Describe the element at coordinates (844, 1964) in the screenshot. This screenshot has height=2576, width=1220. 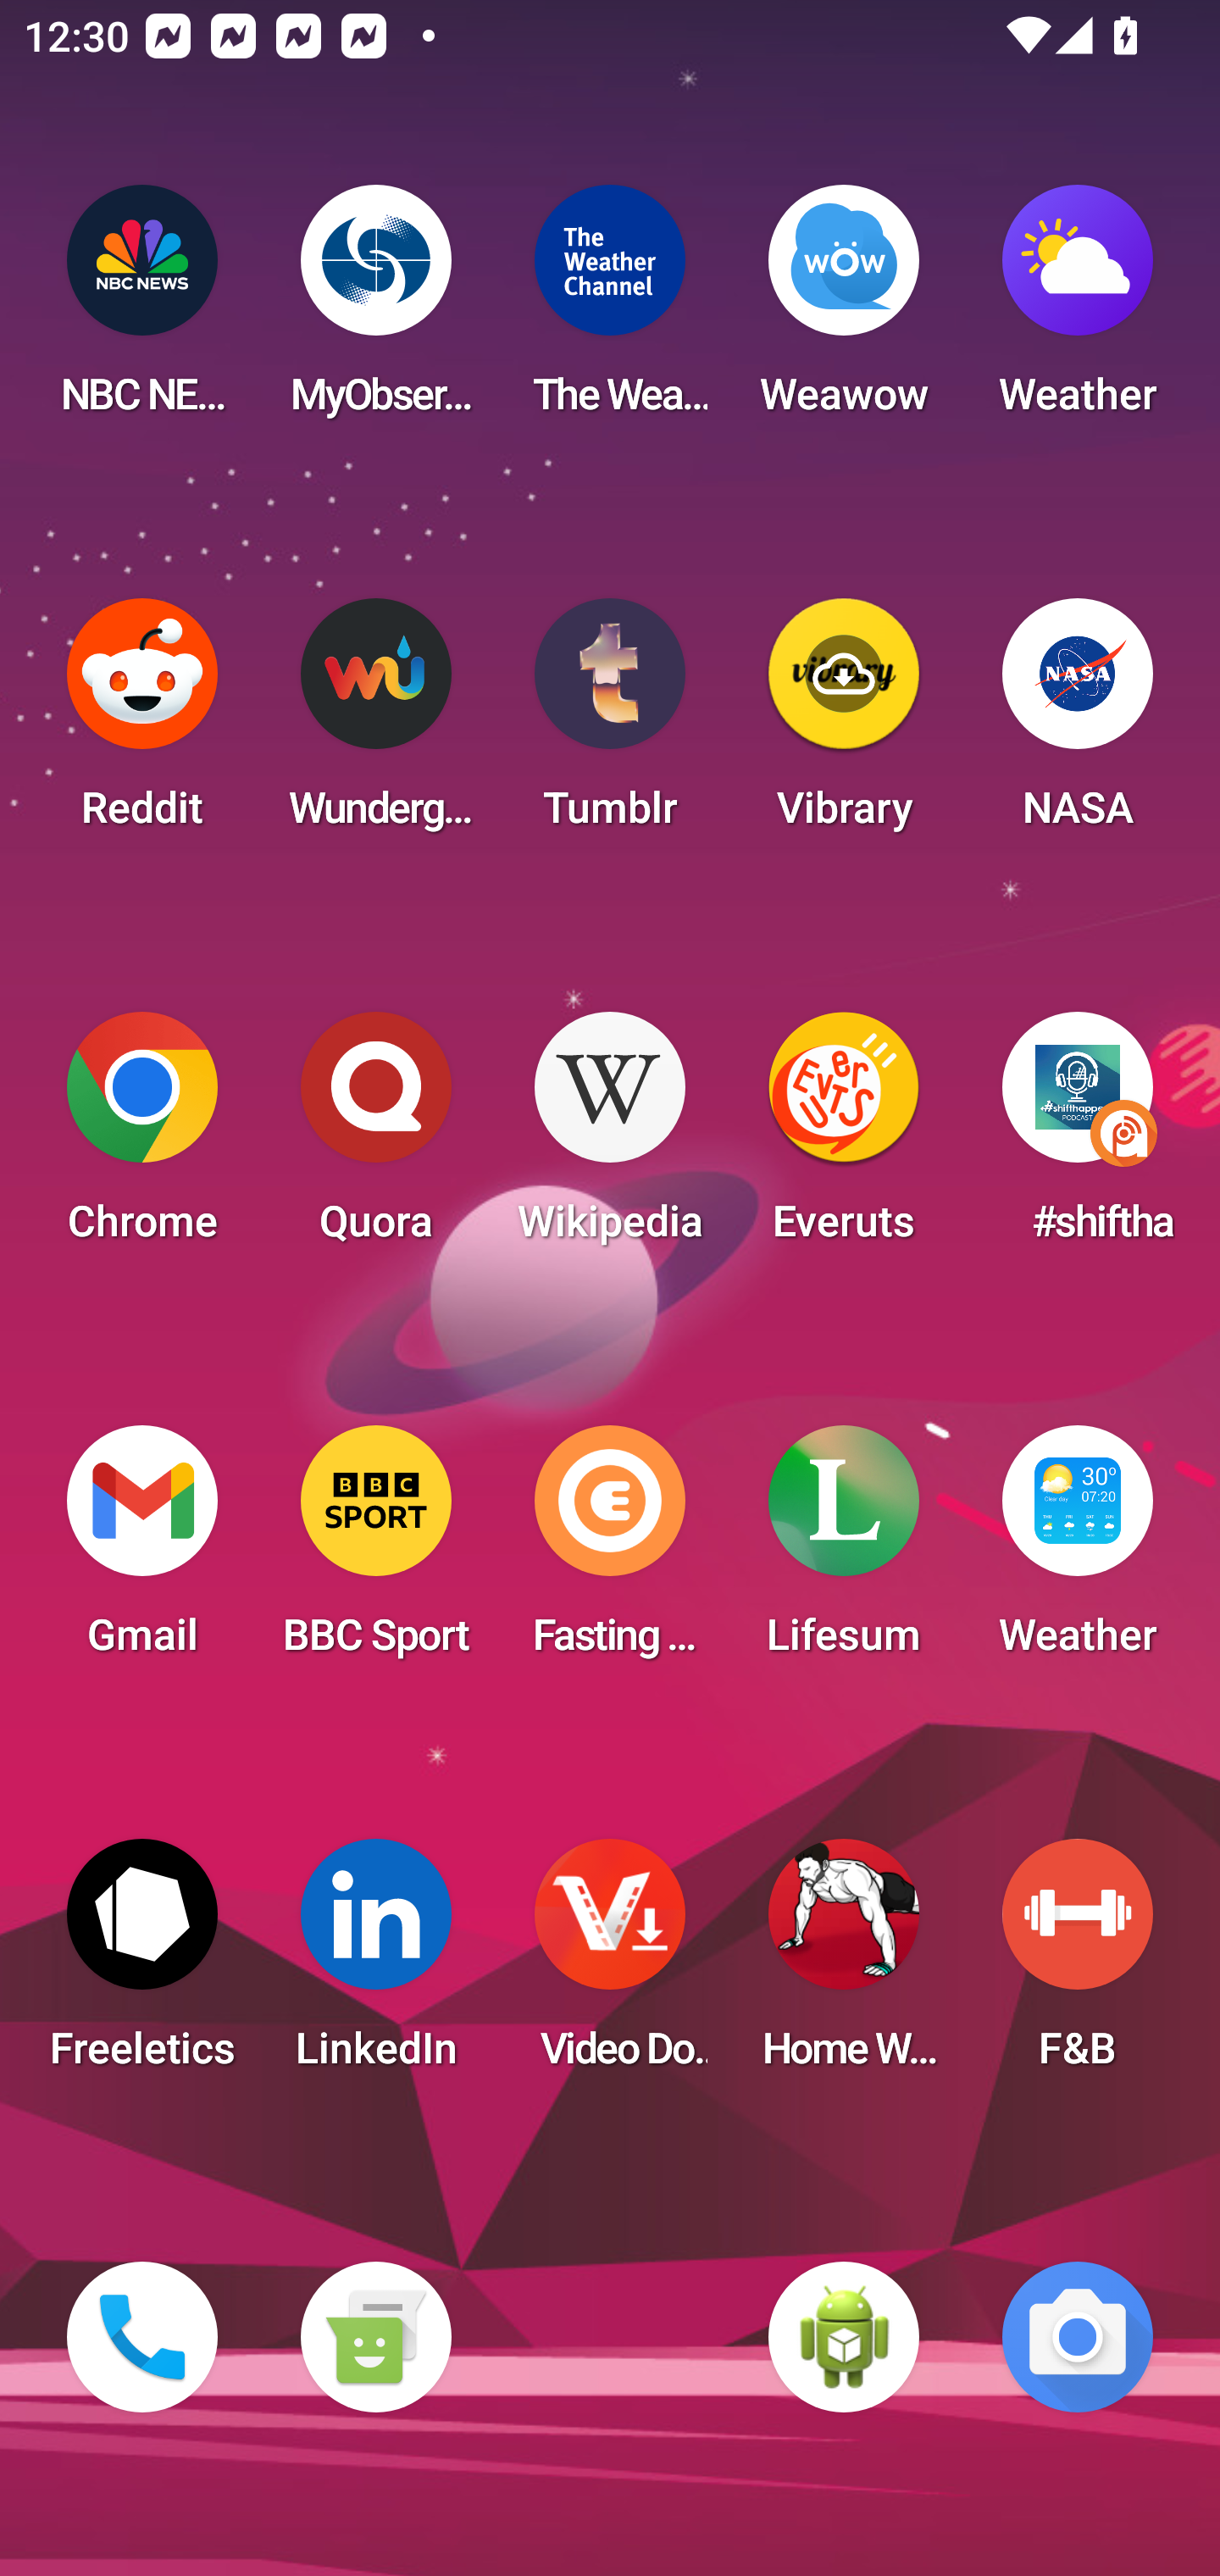
I see `Home Workout` at that location.